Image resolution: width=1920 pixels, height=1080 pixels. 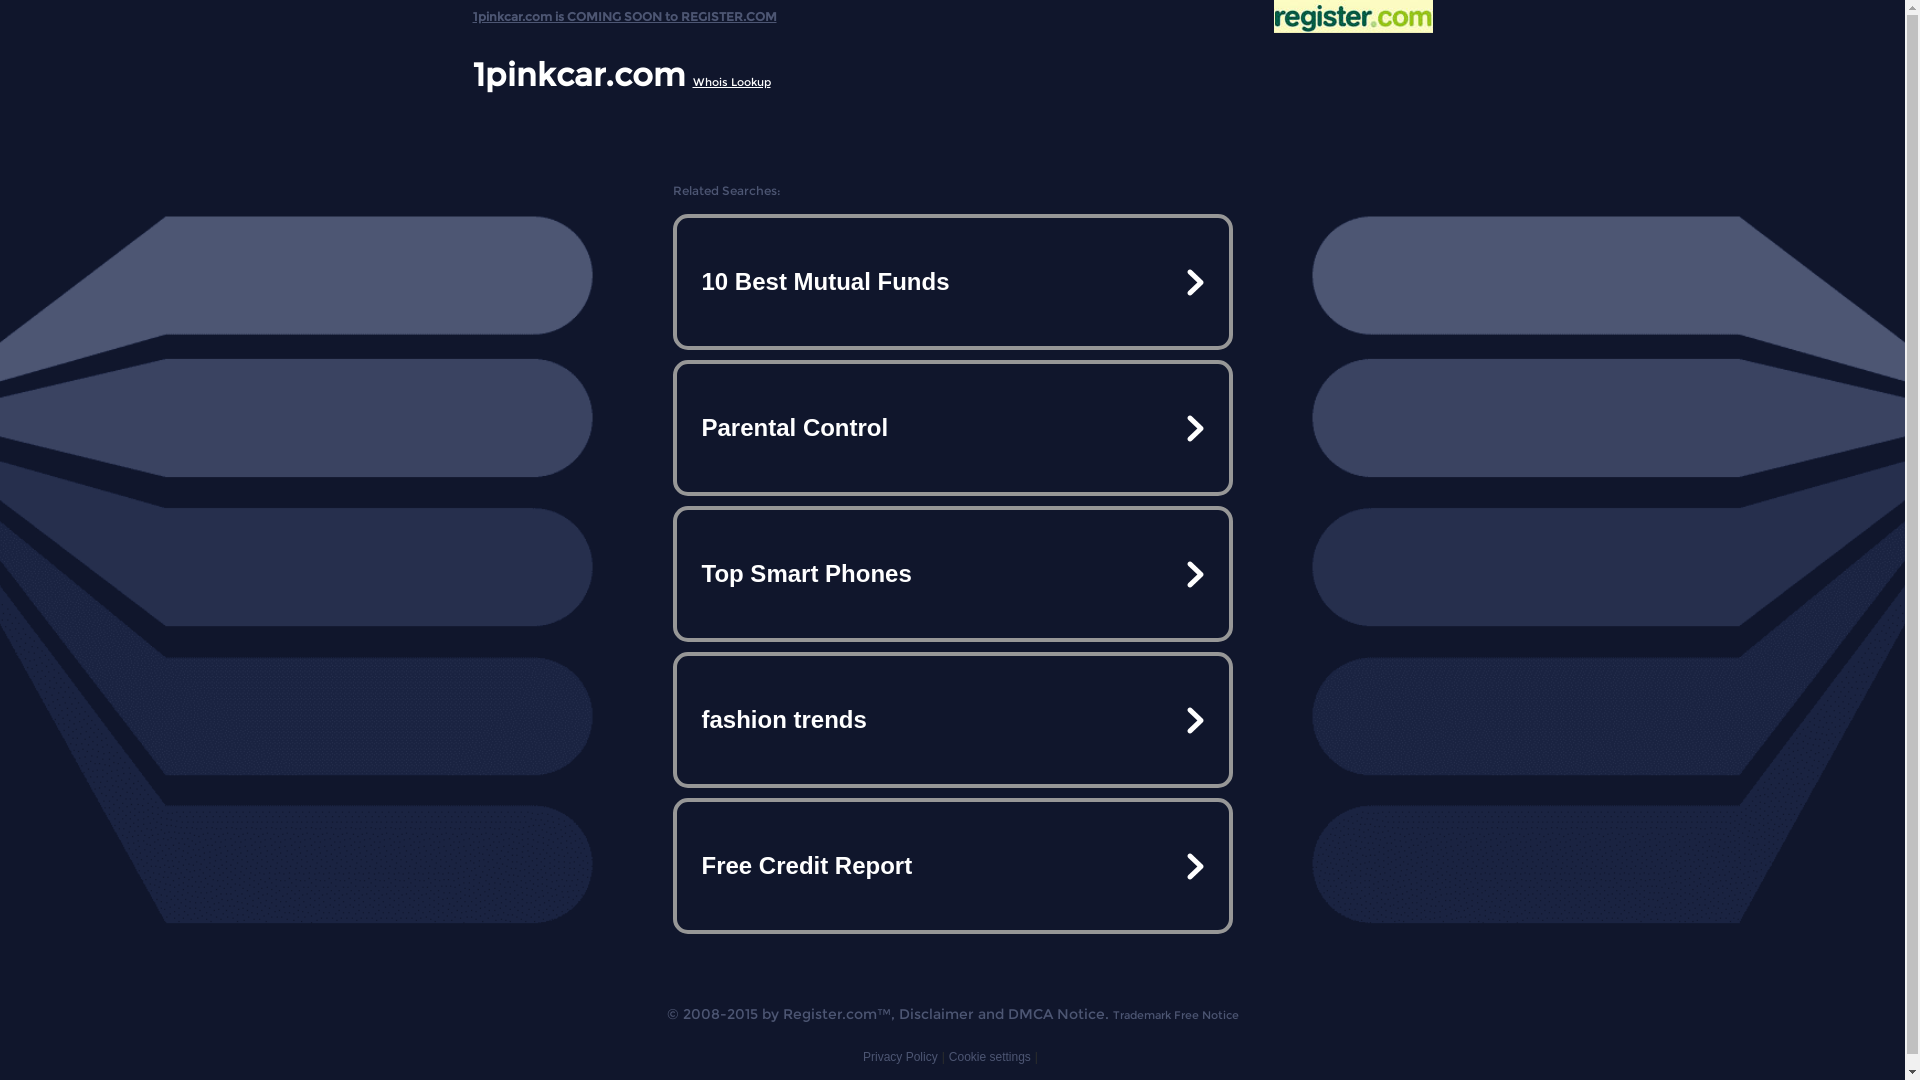 What do you see at coordinates (900, 1057) in the screenshot?
I see `Privacy Policy` at bounding box center [900, 1057].